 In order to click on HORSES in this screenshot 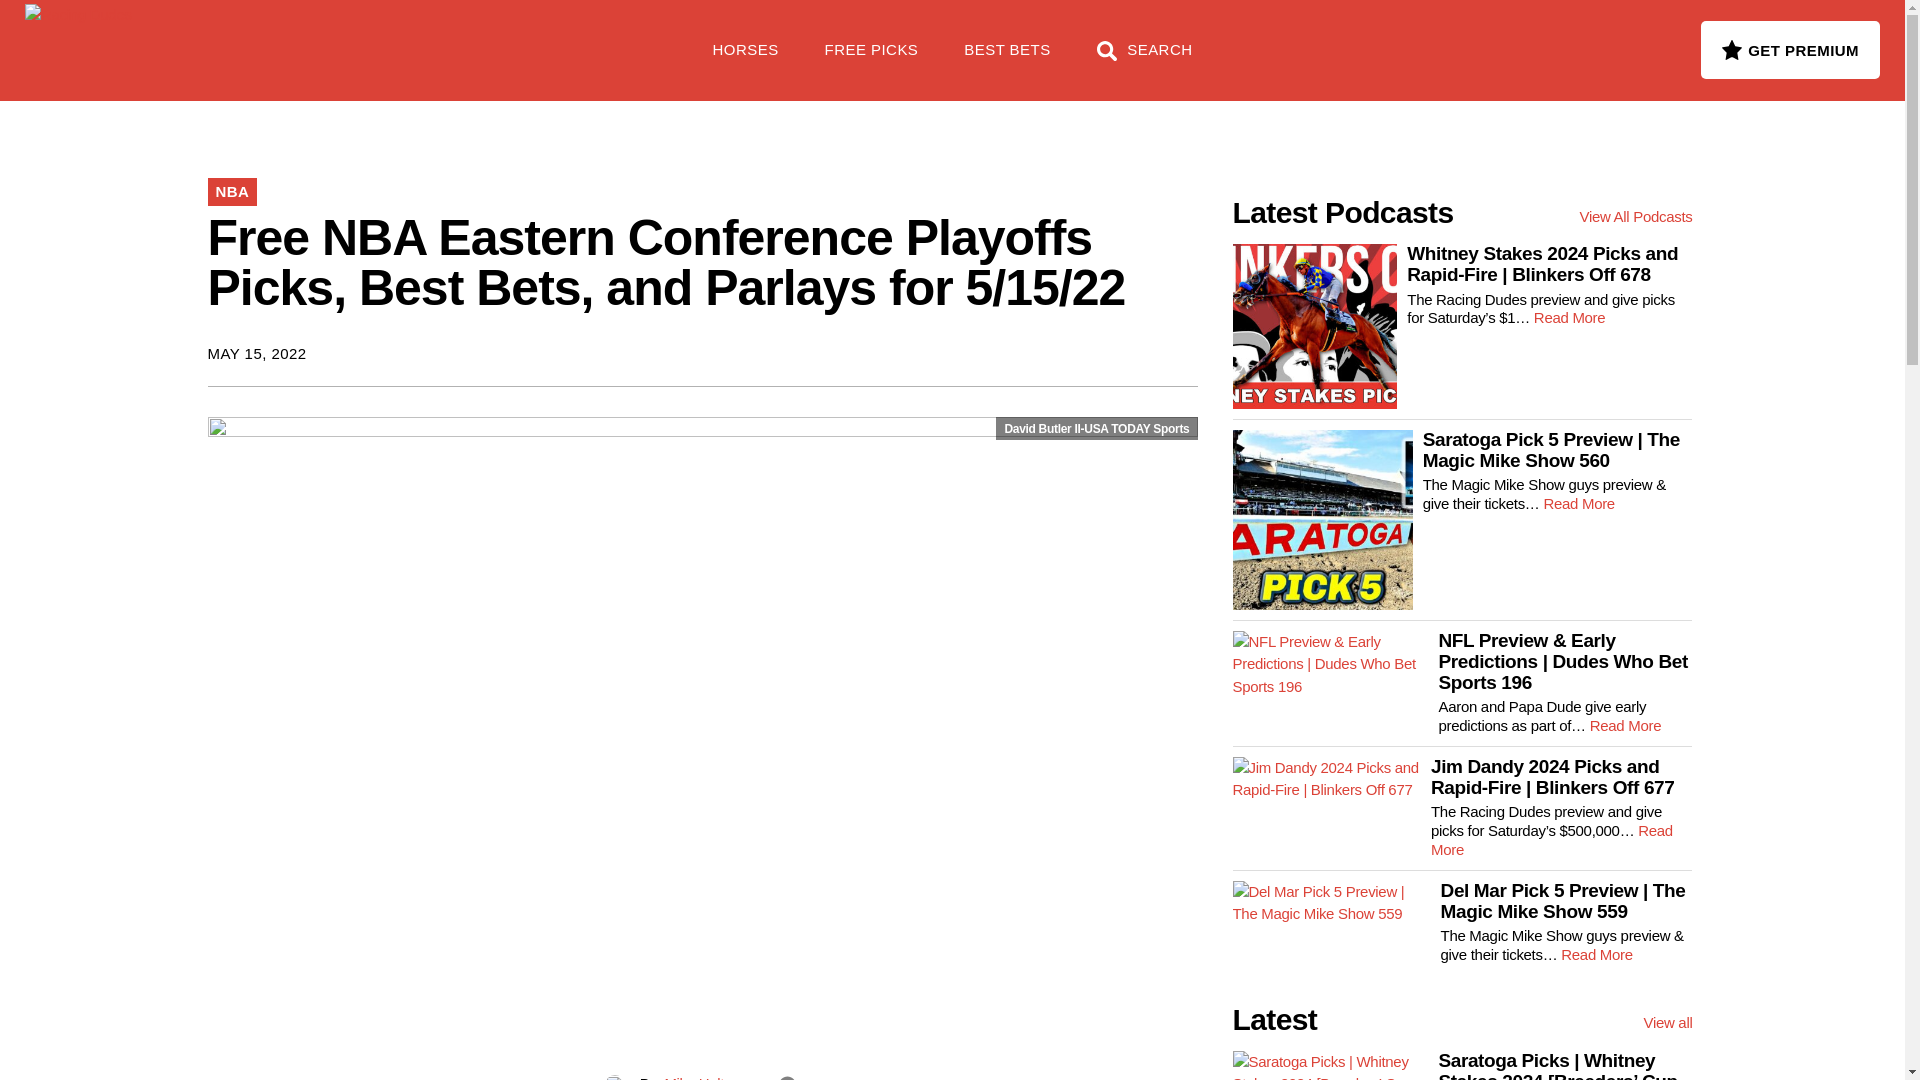, I will do `click(746, 60)`.